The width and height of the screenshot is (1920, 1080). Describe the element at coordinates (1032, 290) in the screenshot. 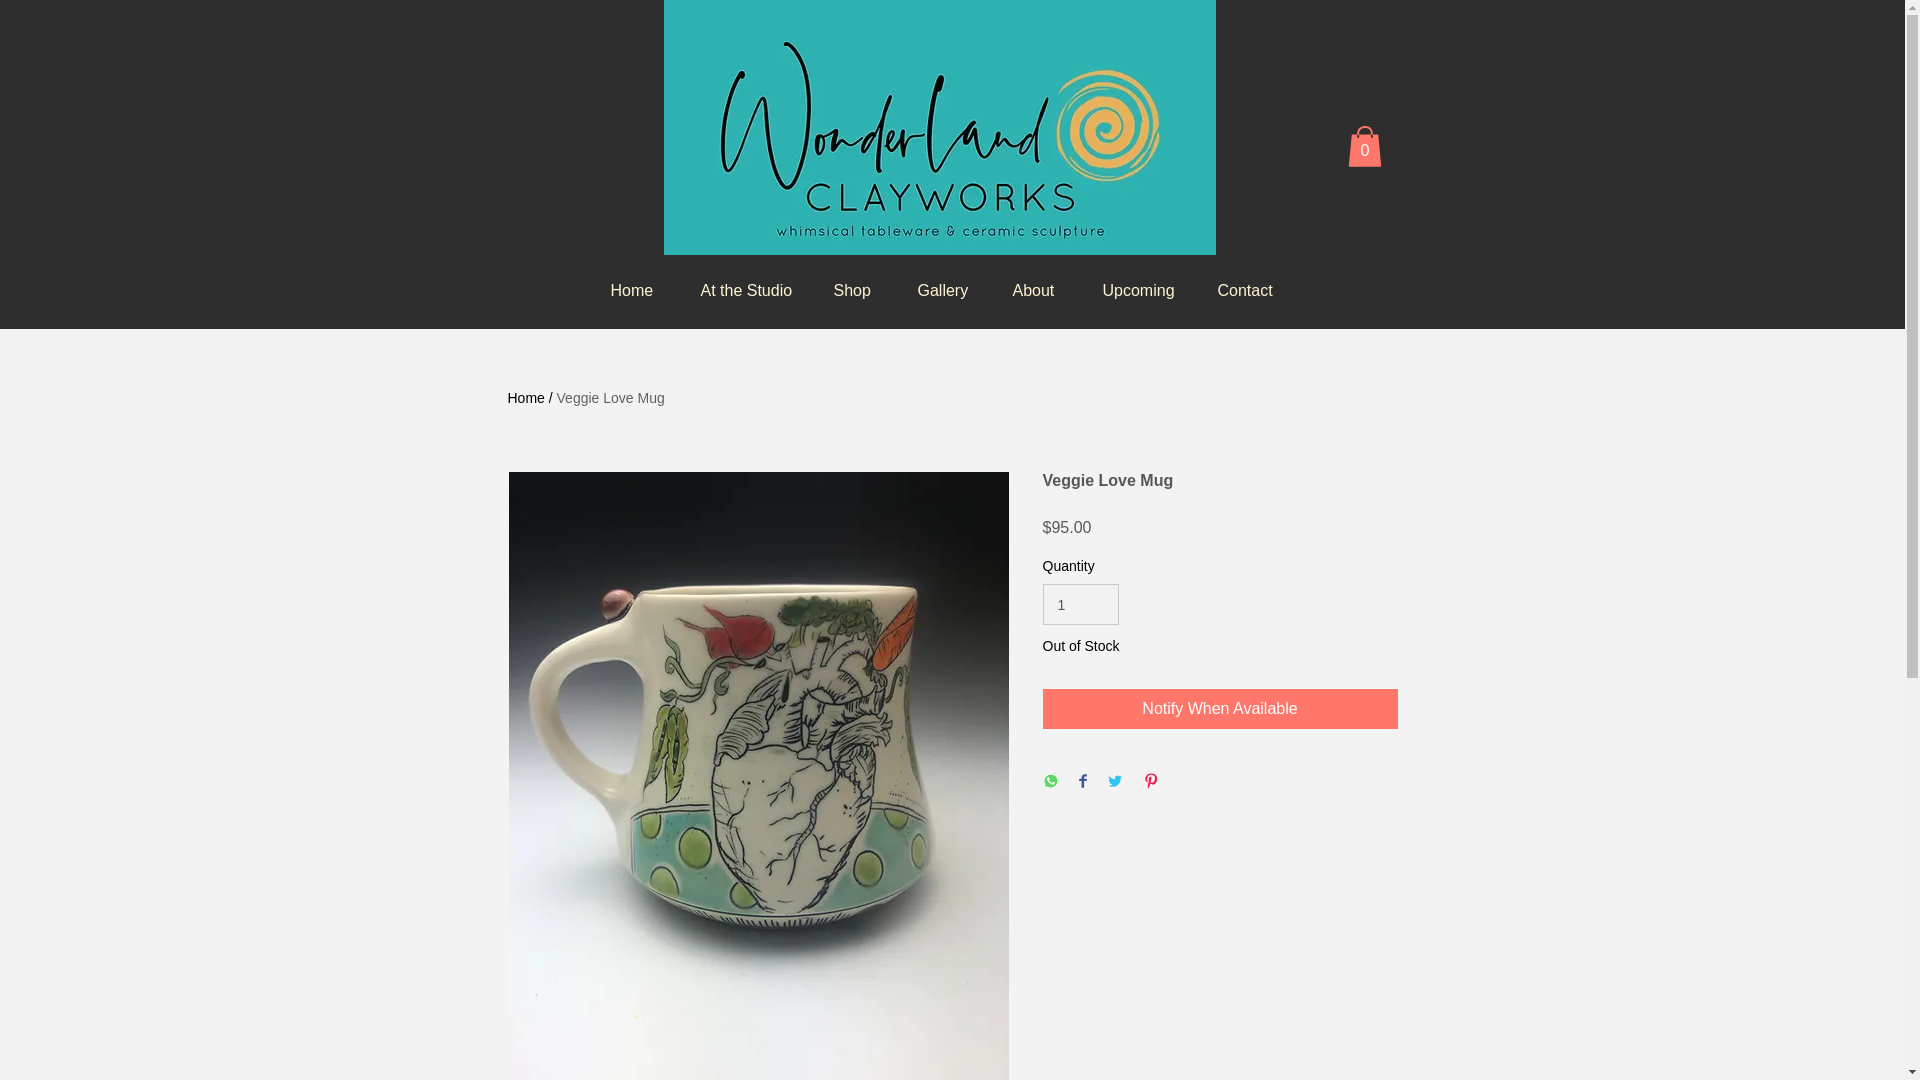

I see `About` at that location.